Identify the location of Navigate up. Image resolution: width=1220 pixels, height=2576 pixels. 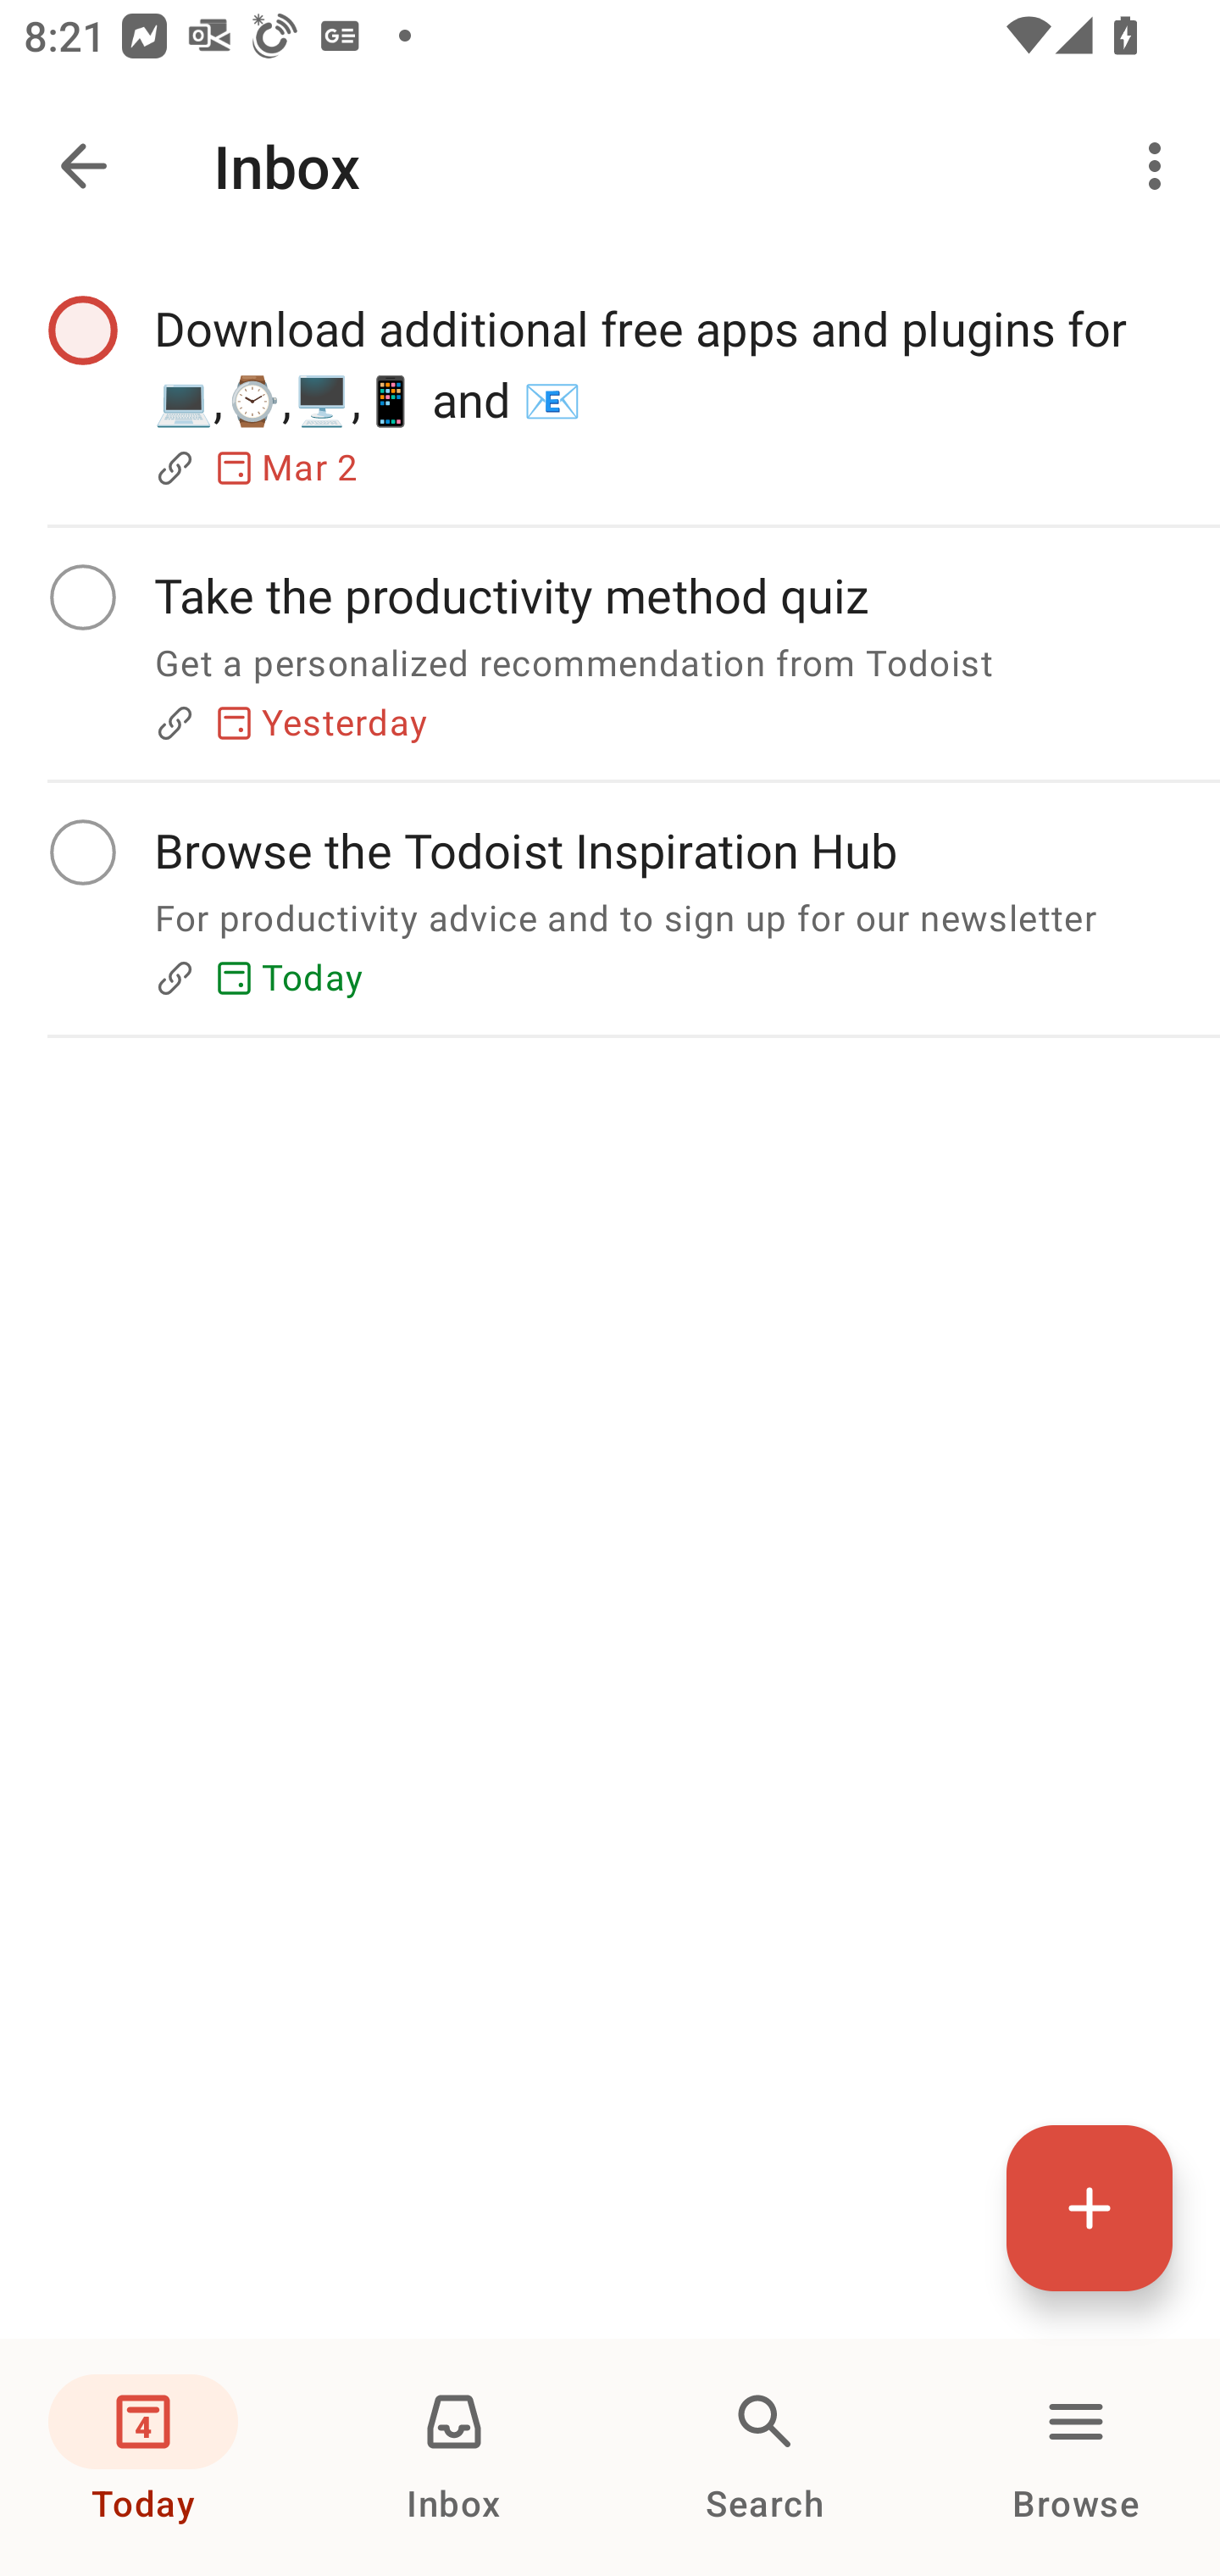
(83, 166).